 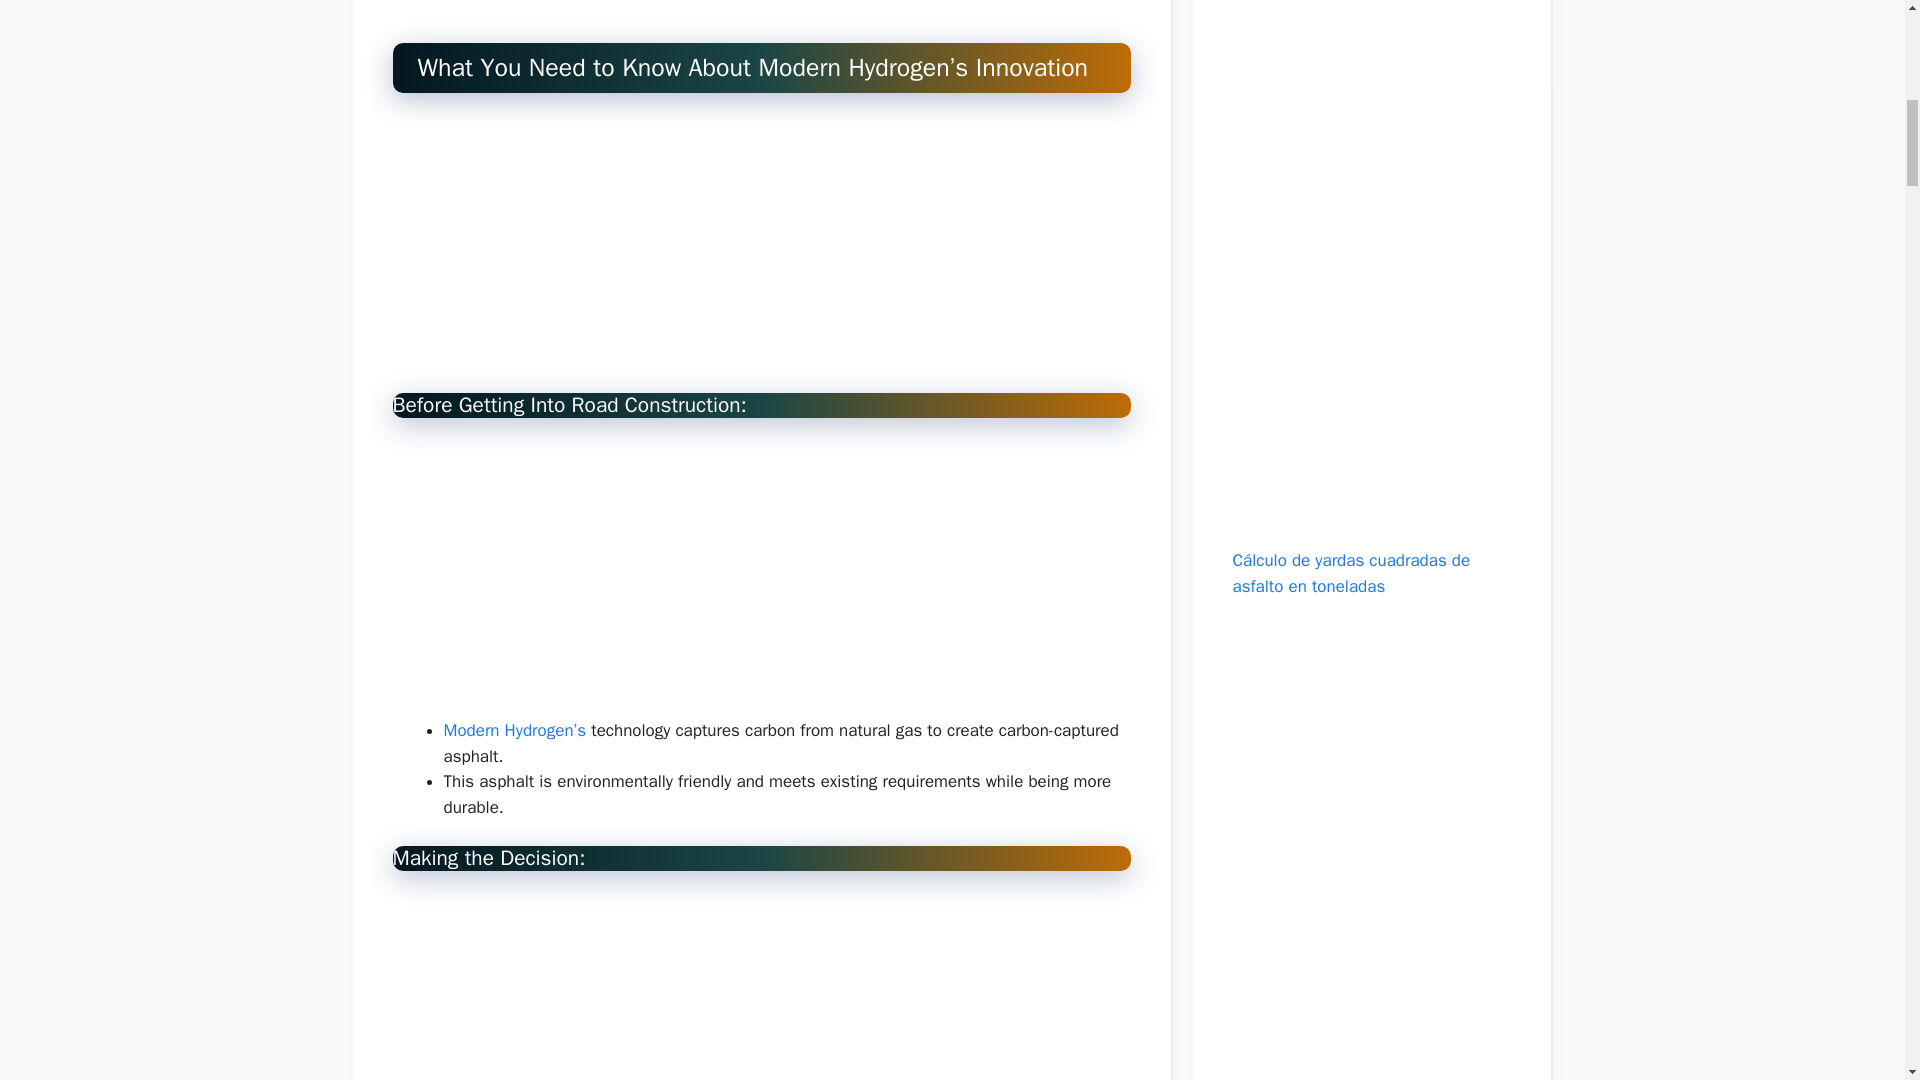 I want to click on Scroll back to top, so click(x=1855, y=949).